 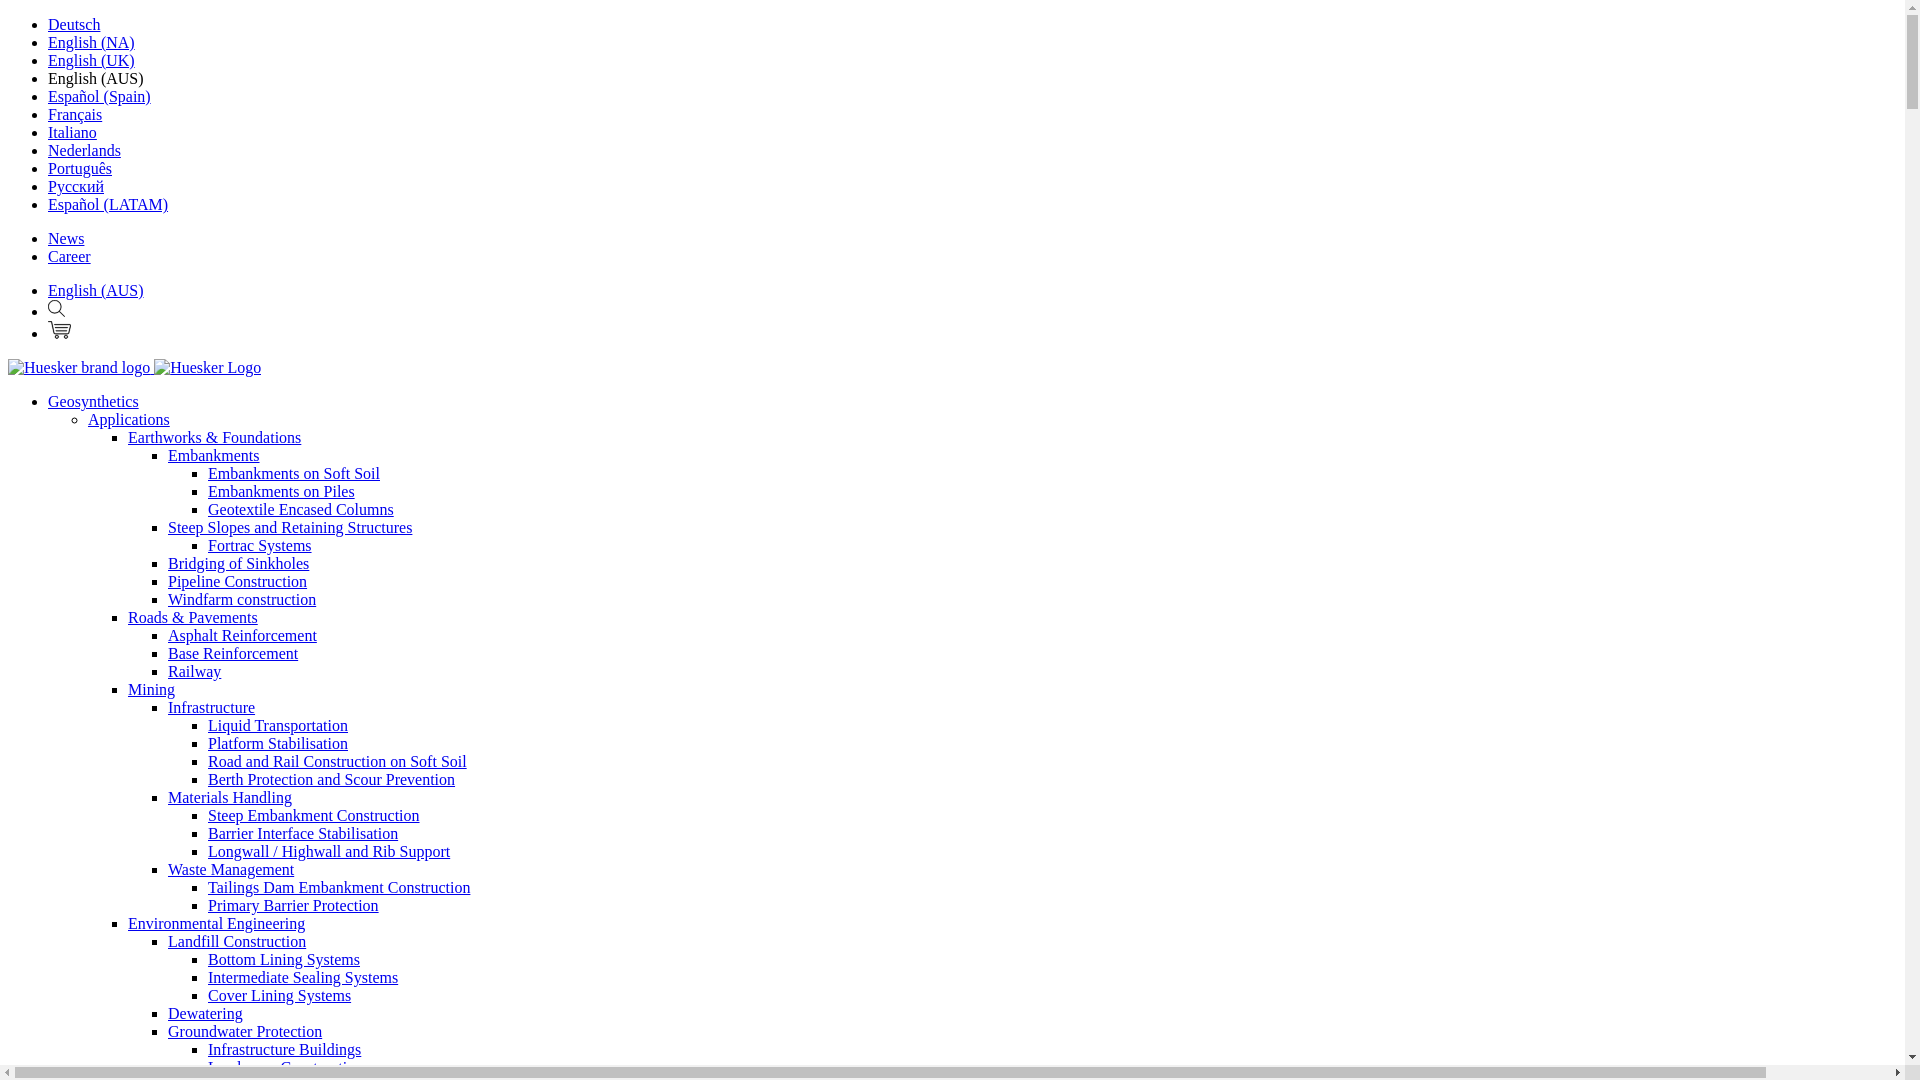 What do you see at coordinates (242, 600) in the screenshot?
I see `Windfarm construction` at bounding box center [242, 600].